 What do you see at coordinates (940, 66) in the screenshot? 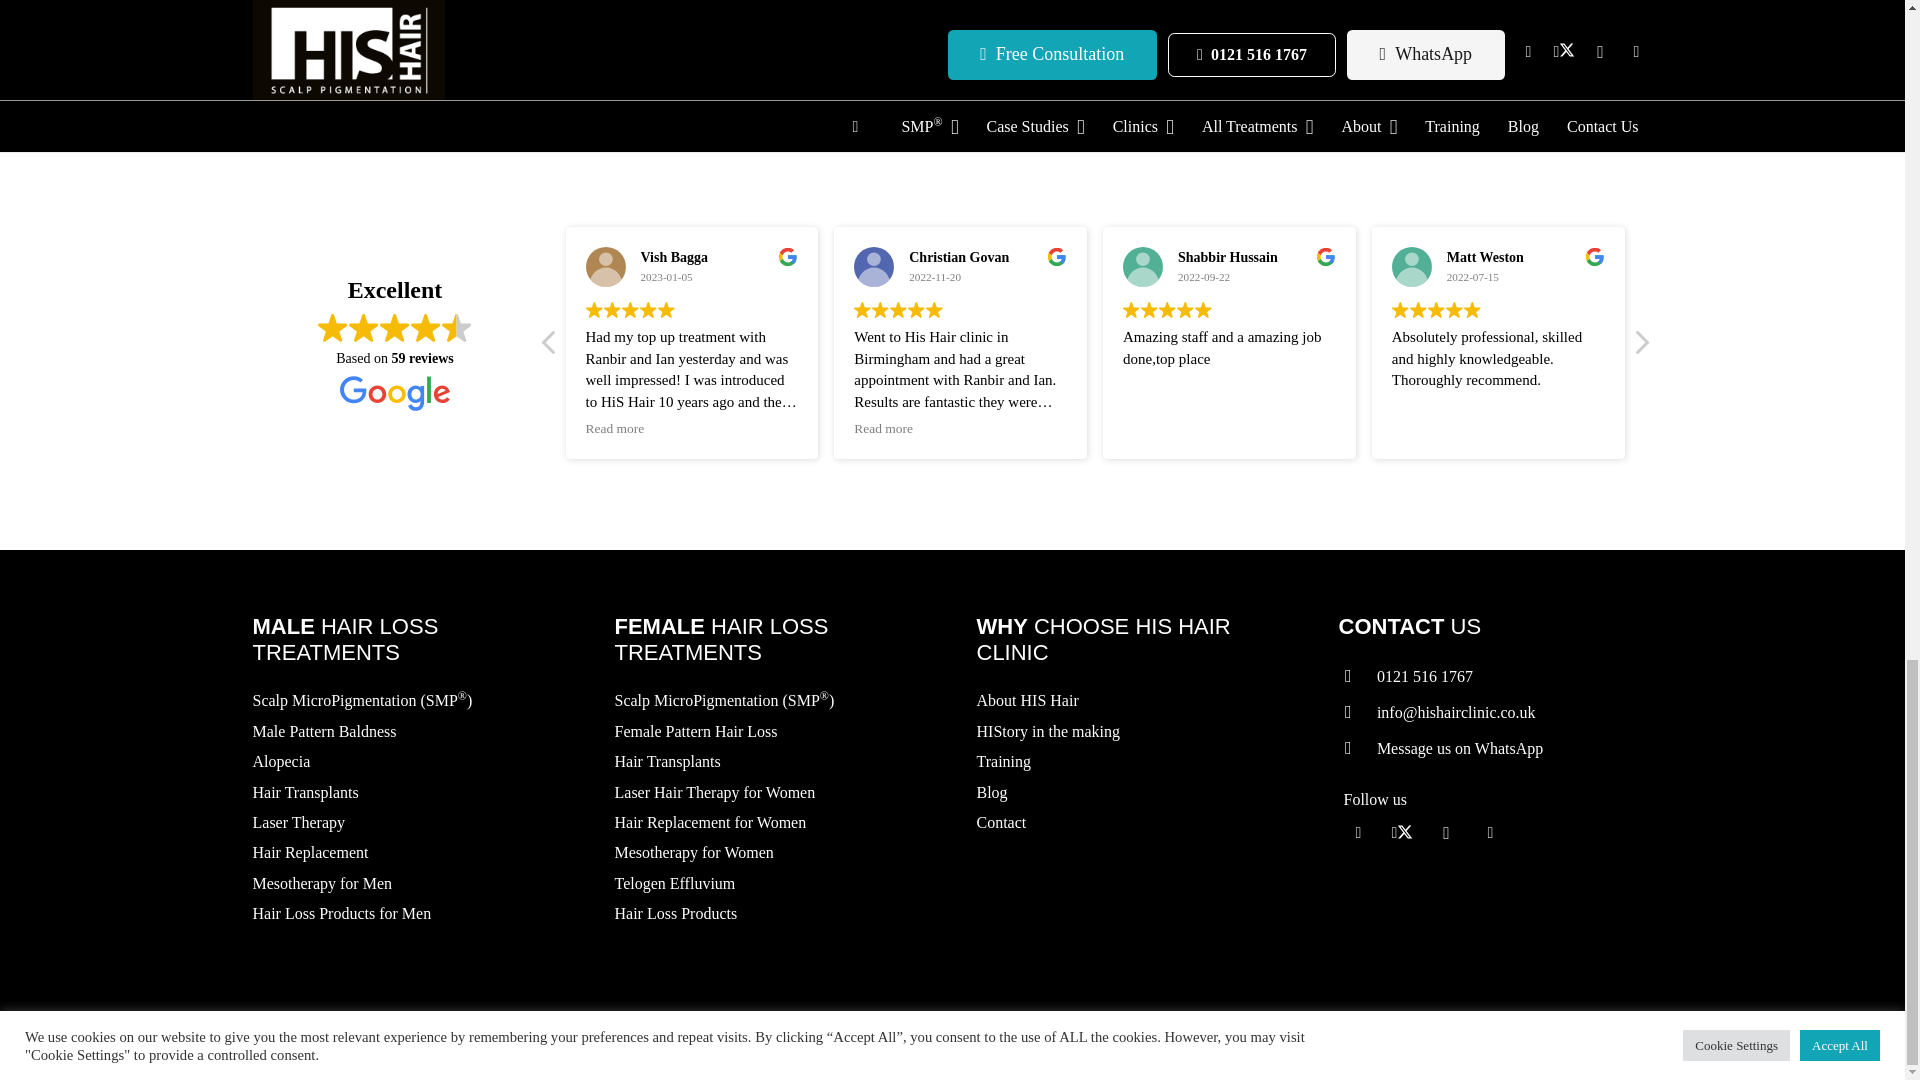
I see `Natural treatments to prevent hair loss in children` at bounding box center [940, 66].